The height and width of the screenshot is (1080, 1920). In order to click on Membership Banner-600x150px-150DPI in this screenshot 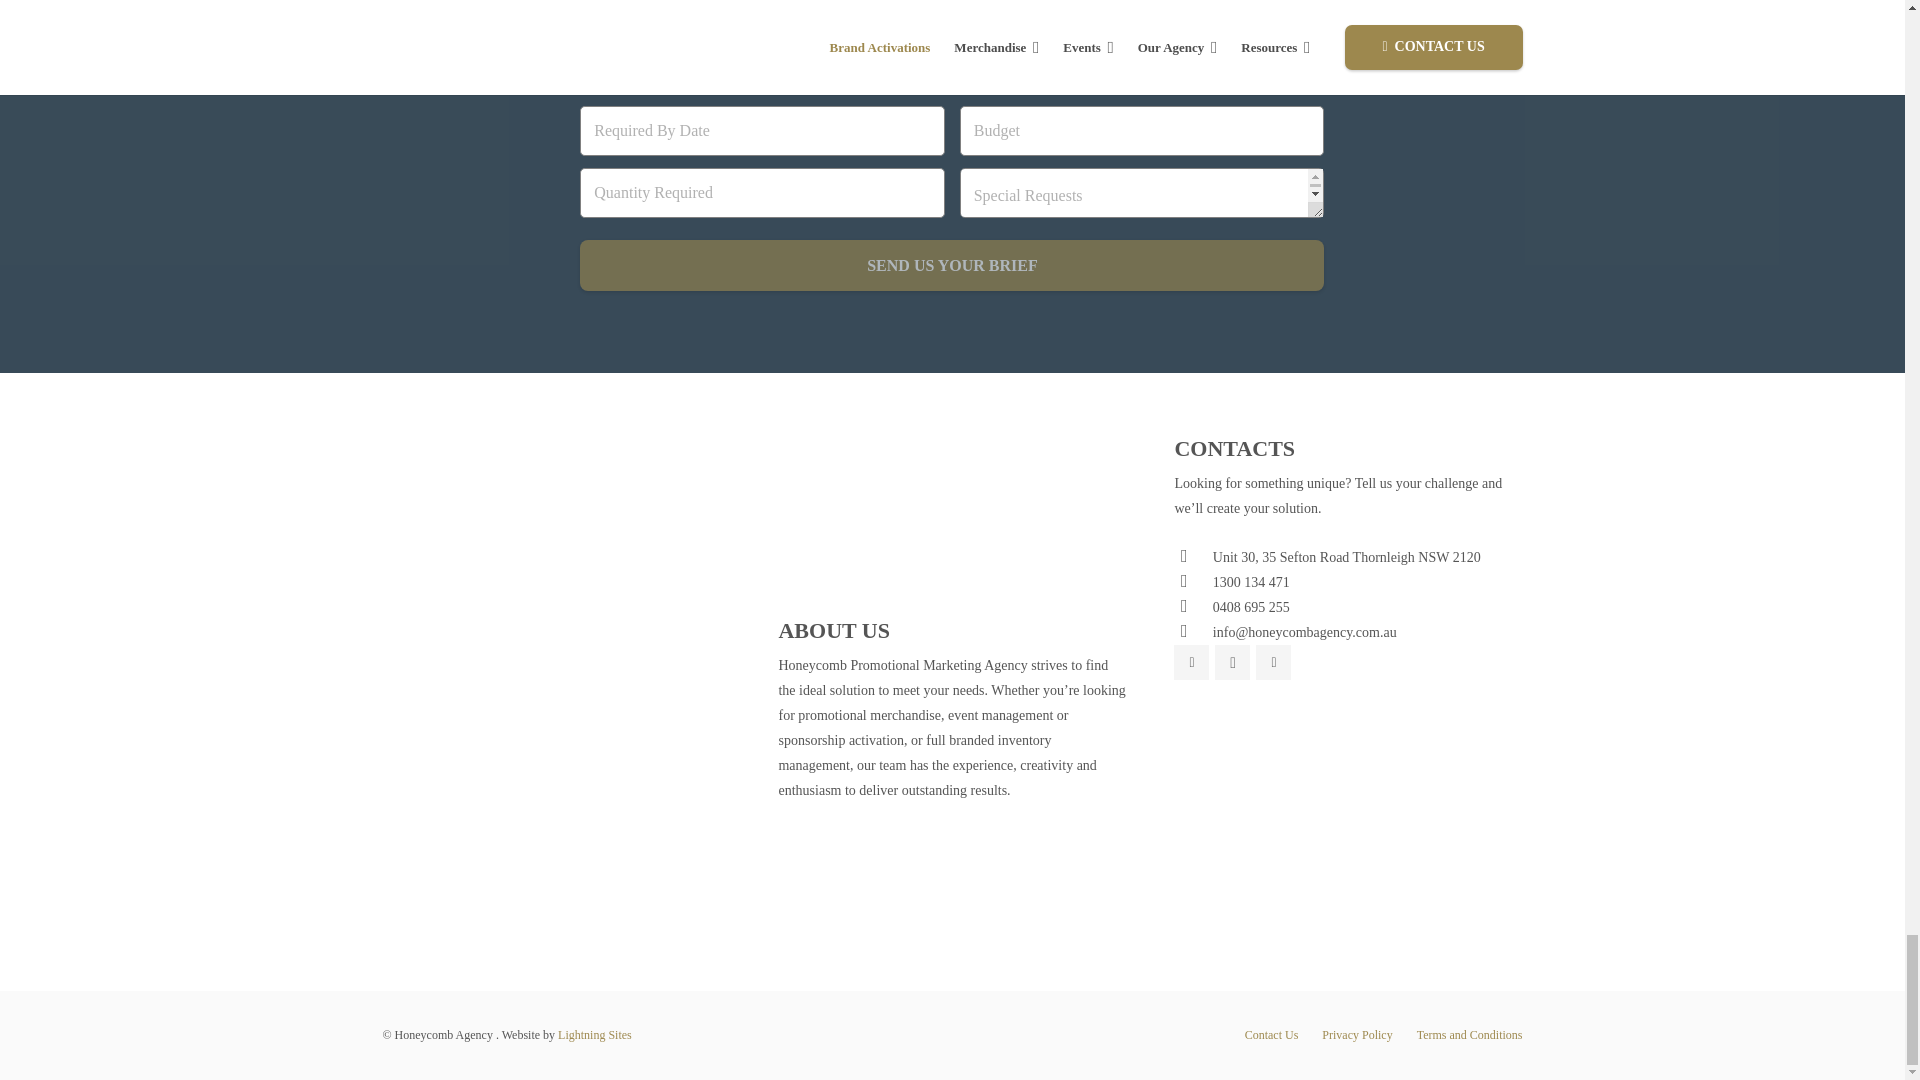, I will do `click(556, 701)`.